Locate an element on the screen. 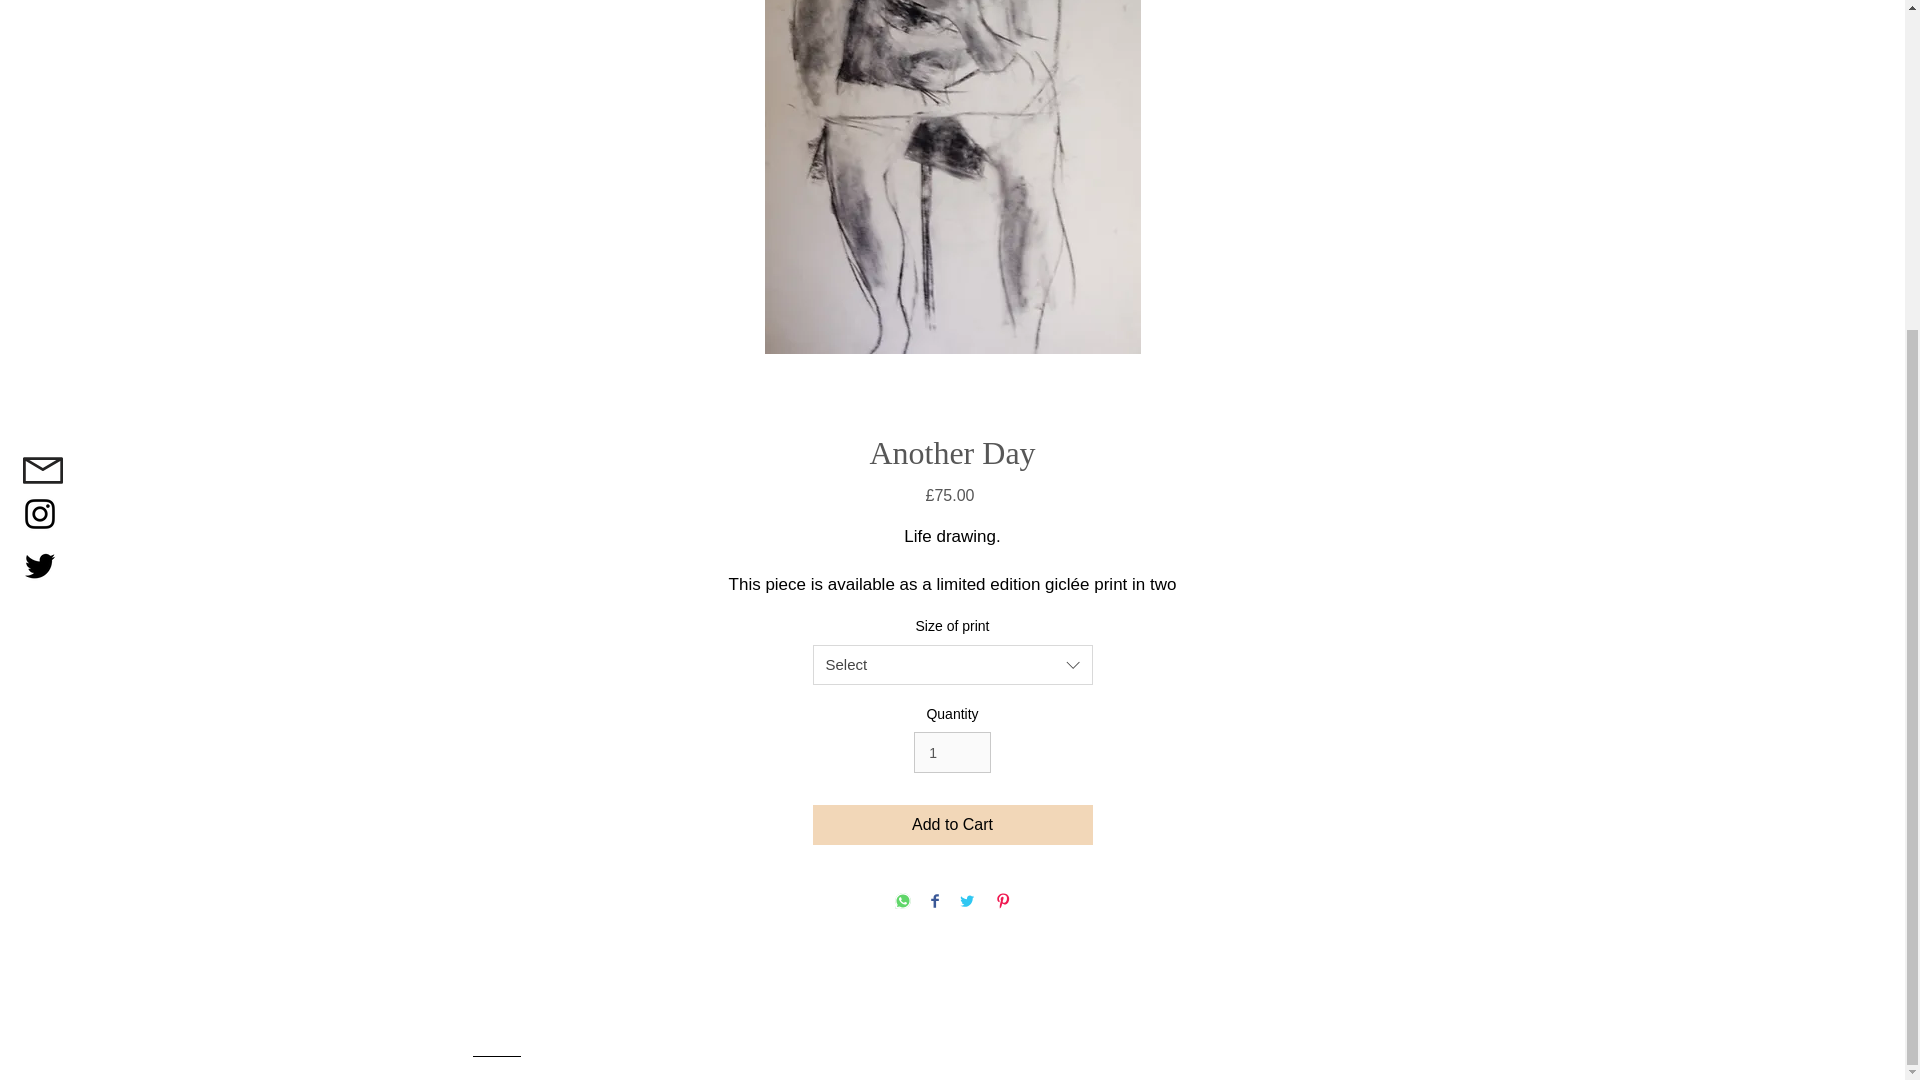  Select is located at coordinates (952, 664).